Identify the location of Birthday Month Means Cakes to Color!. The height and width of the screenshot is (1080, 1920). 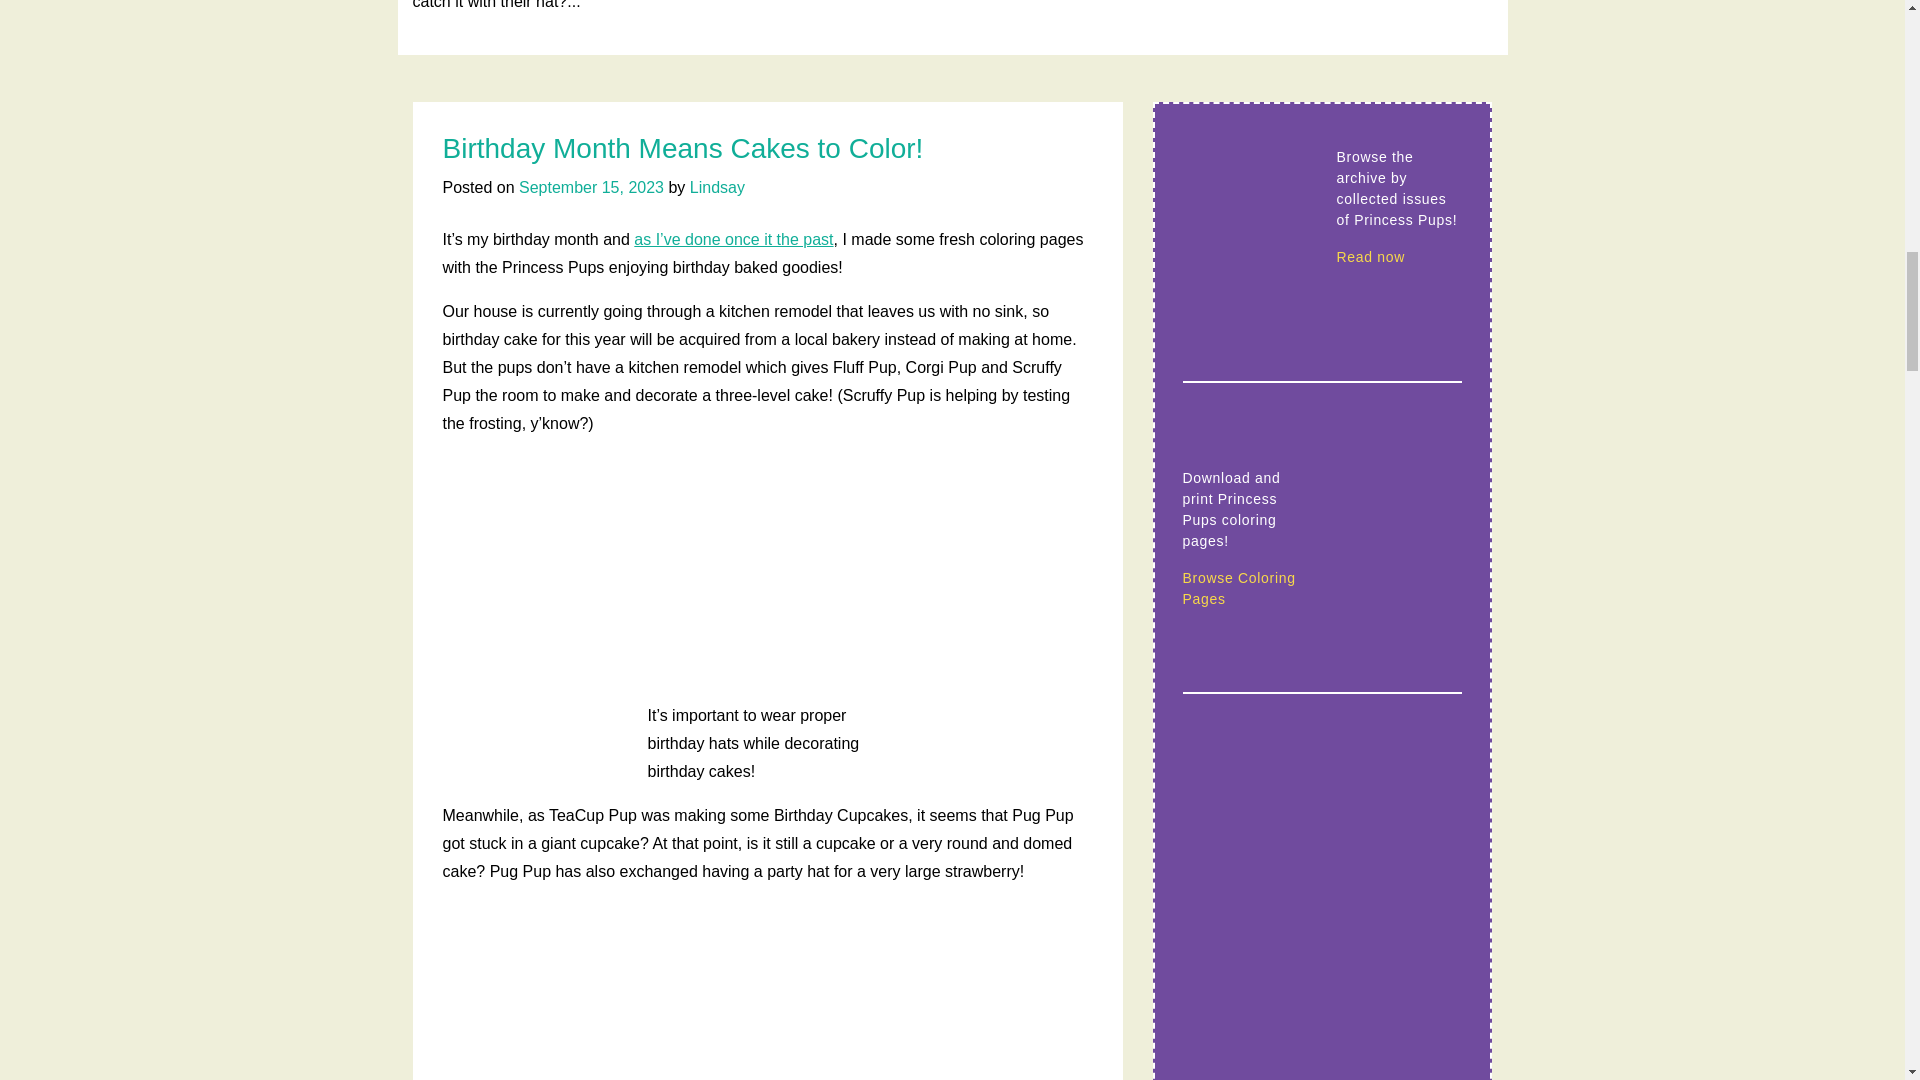
(682, 148).